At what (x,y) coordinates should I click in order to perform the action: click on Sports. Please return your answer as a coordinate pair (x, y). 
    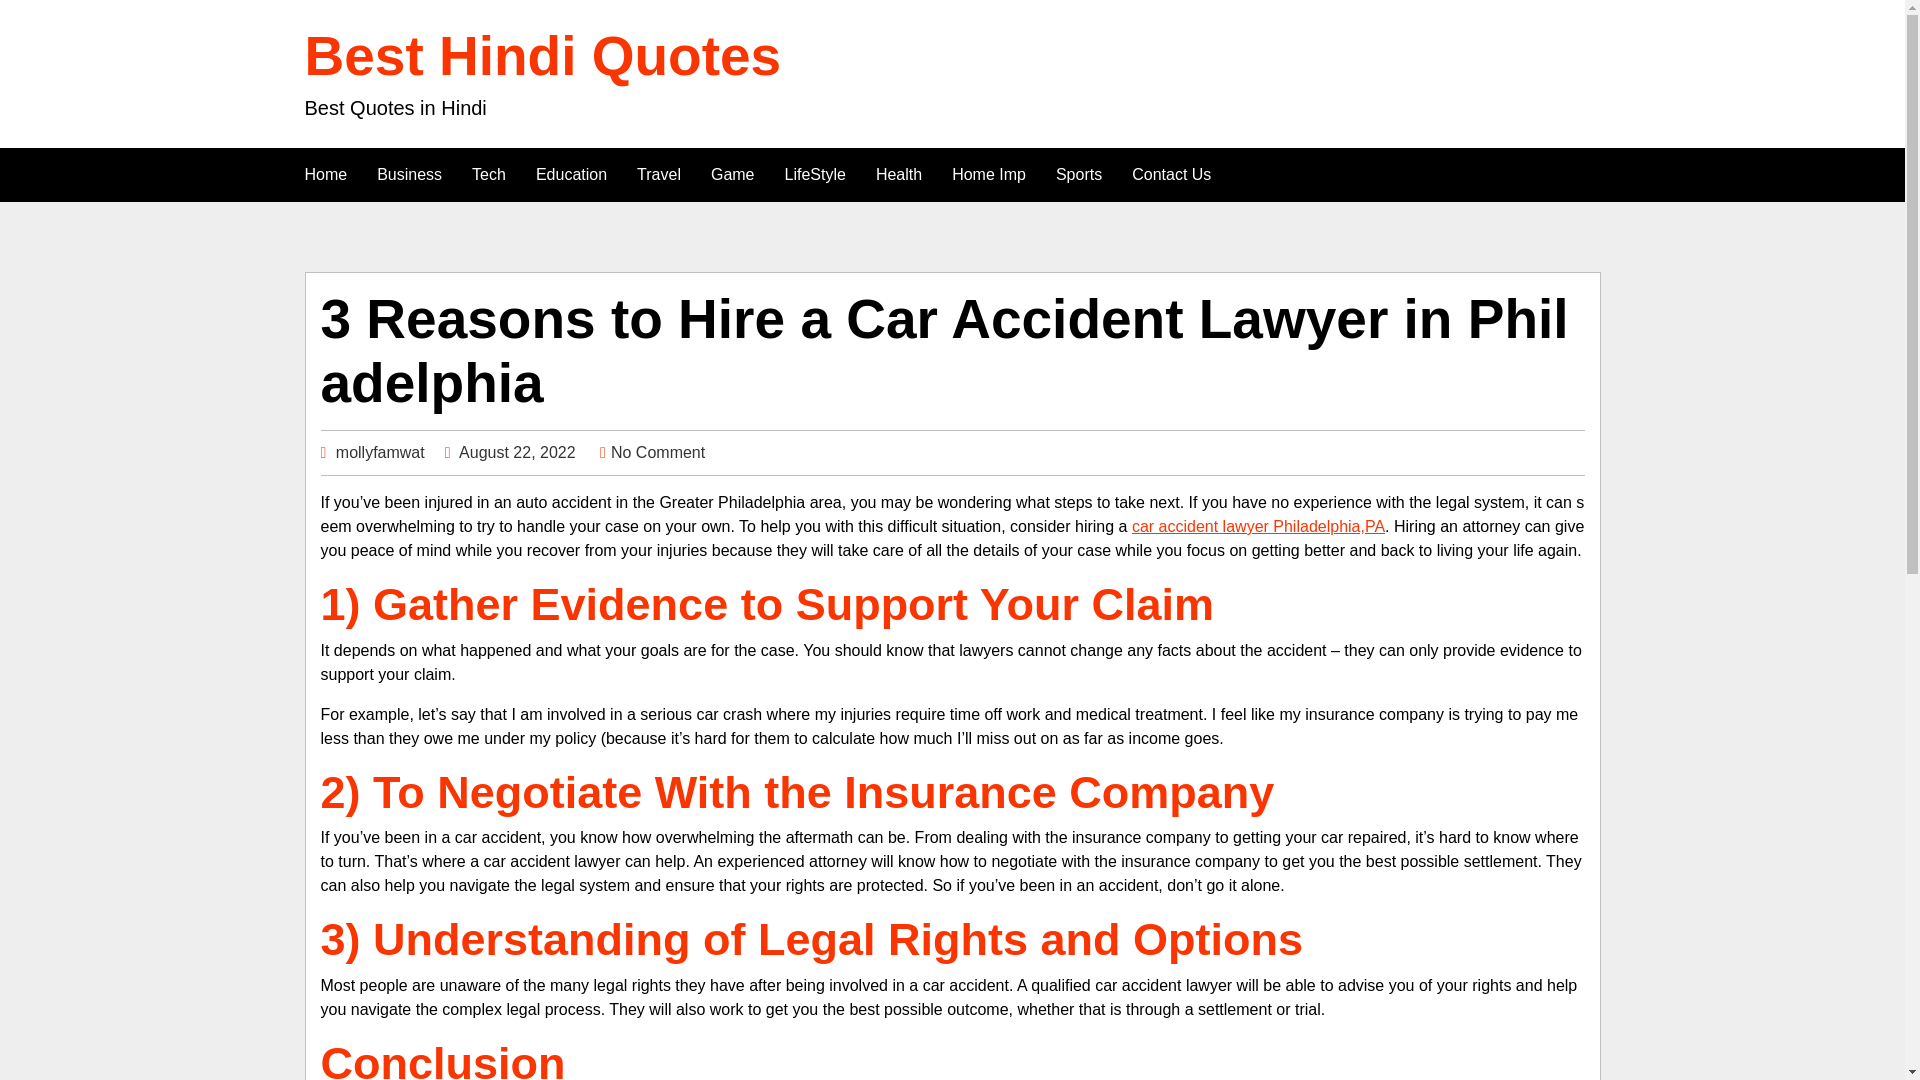
    Looking at the image, I should click on (1078, 174).